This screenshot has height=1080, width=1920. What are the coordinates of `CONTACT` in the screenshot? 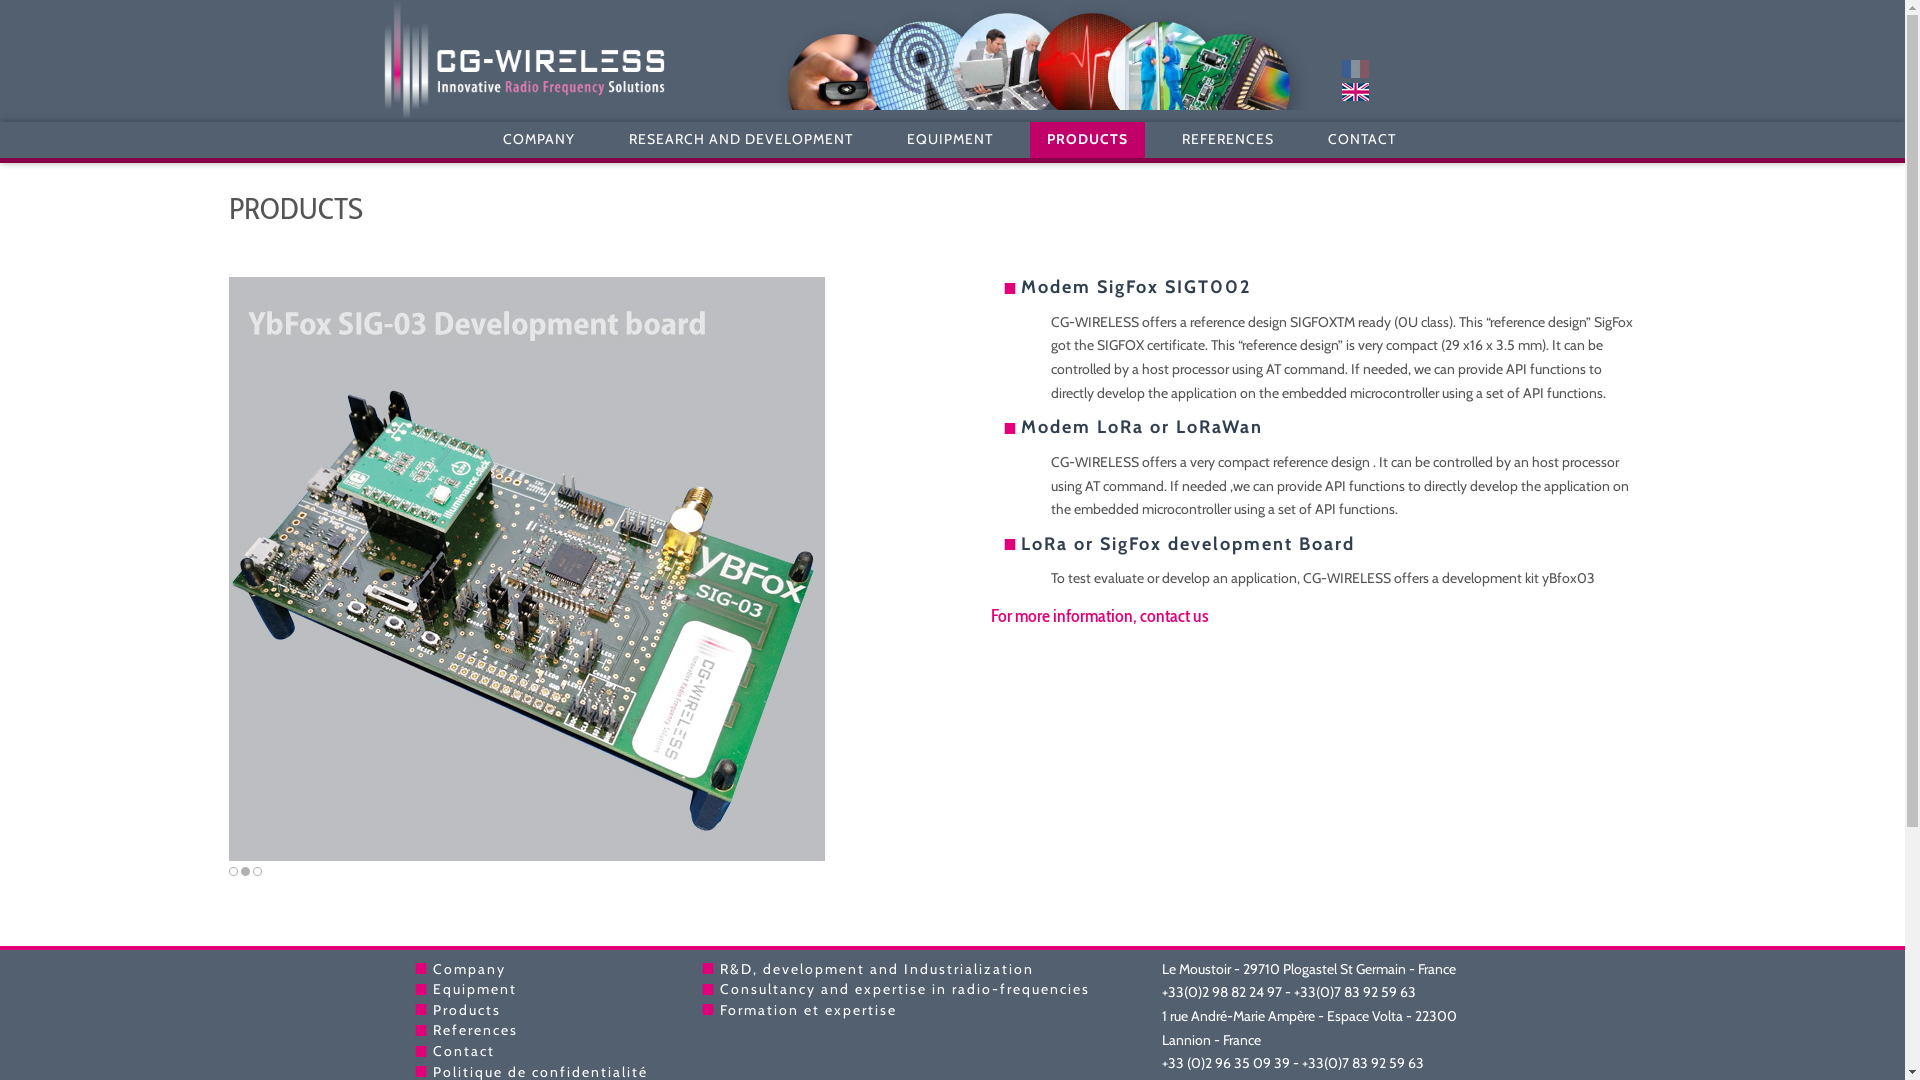 It's located at (1362, 140).